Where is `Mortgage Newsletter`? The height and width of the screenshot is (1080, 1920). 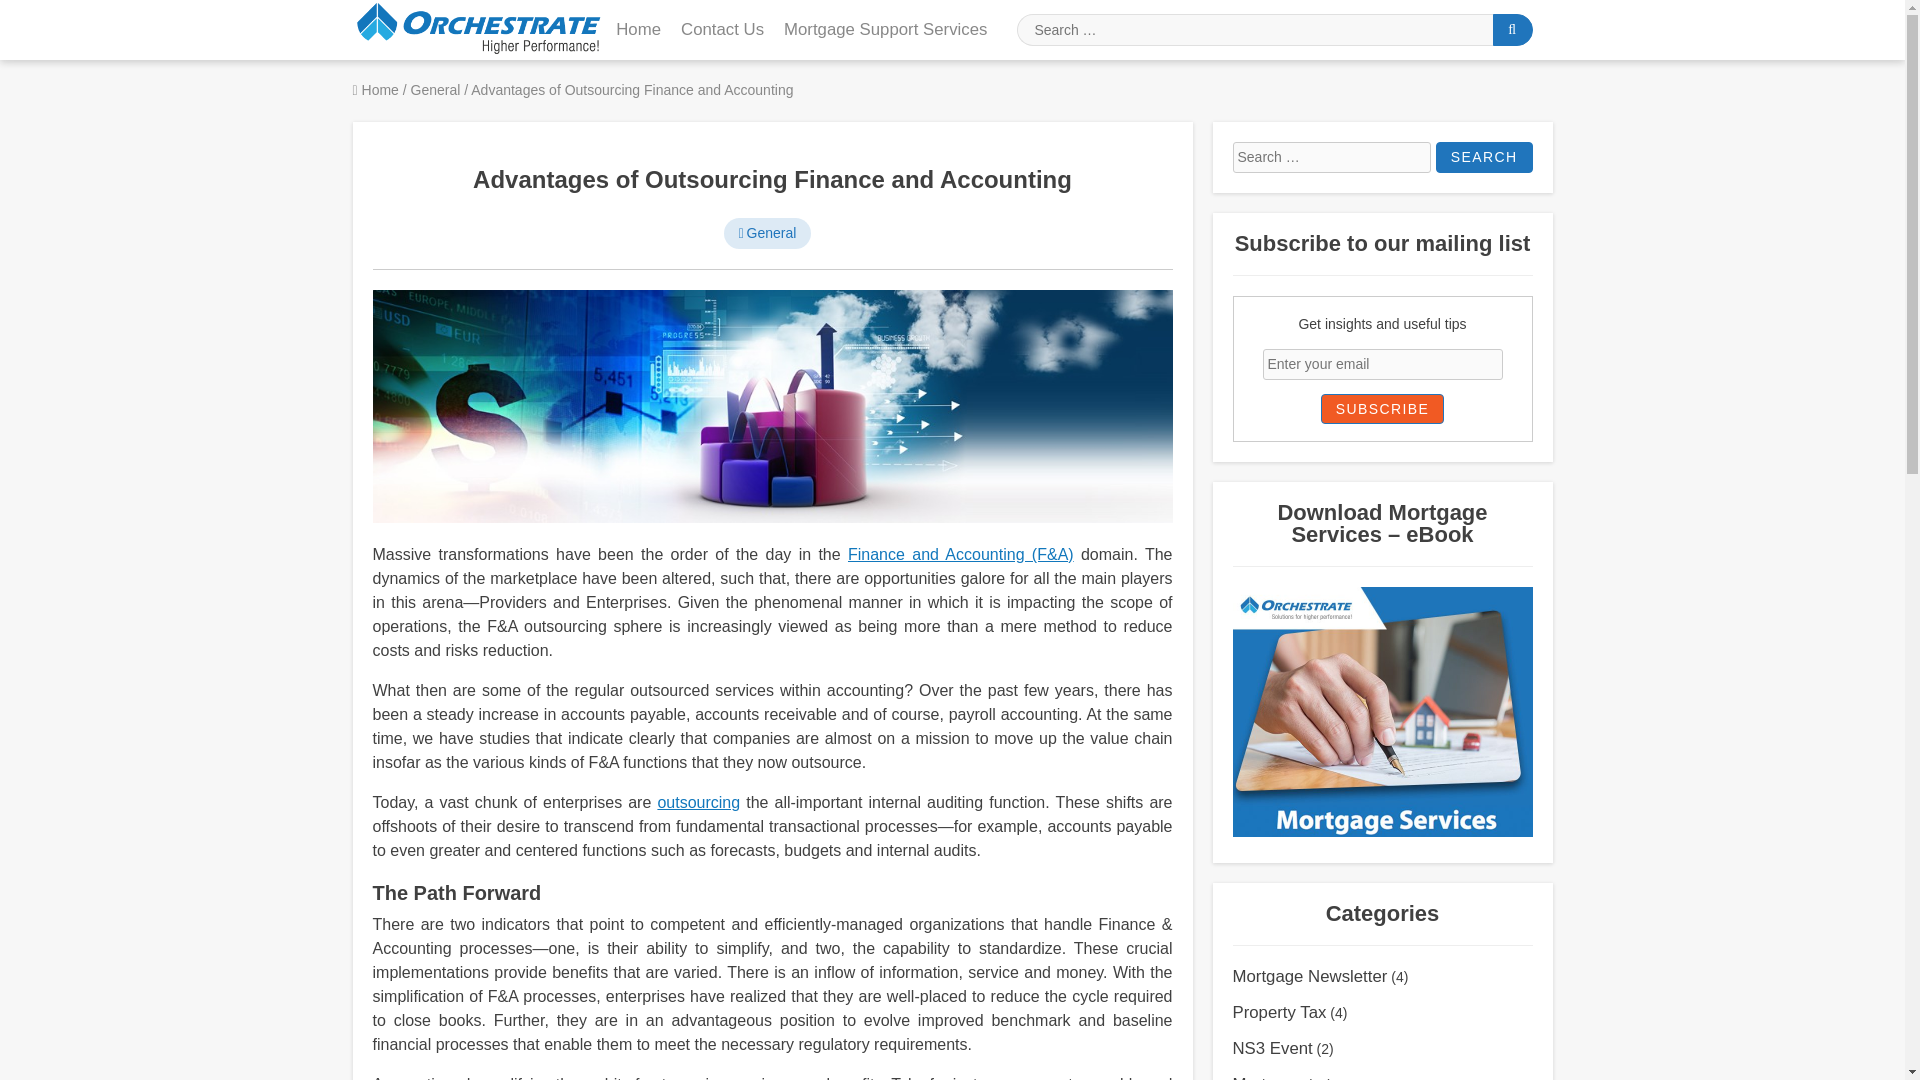
Mortgage Newsletter is located at coordinates (1309, 976).